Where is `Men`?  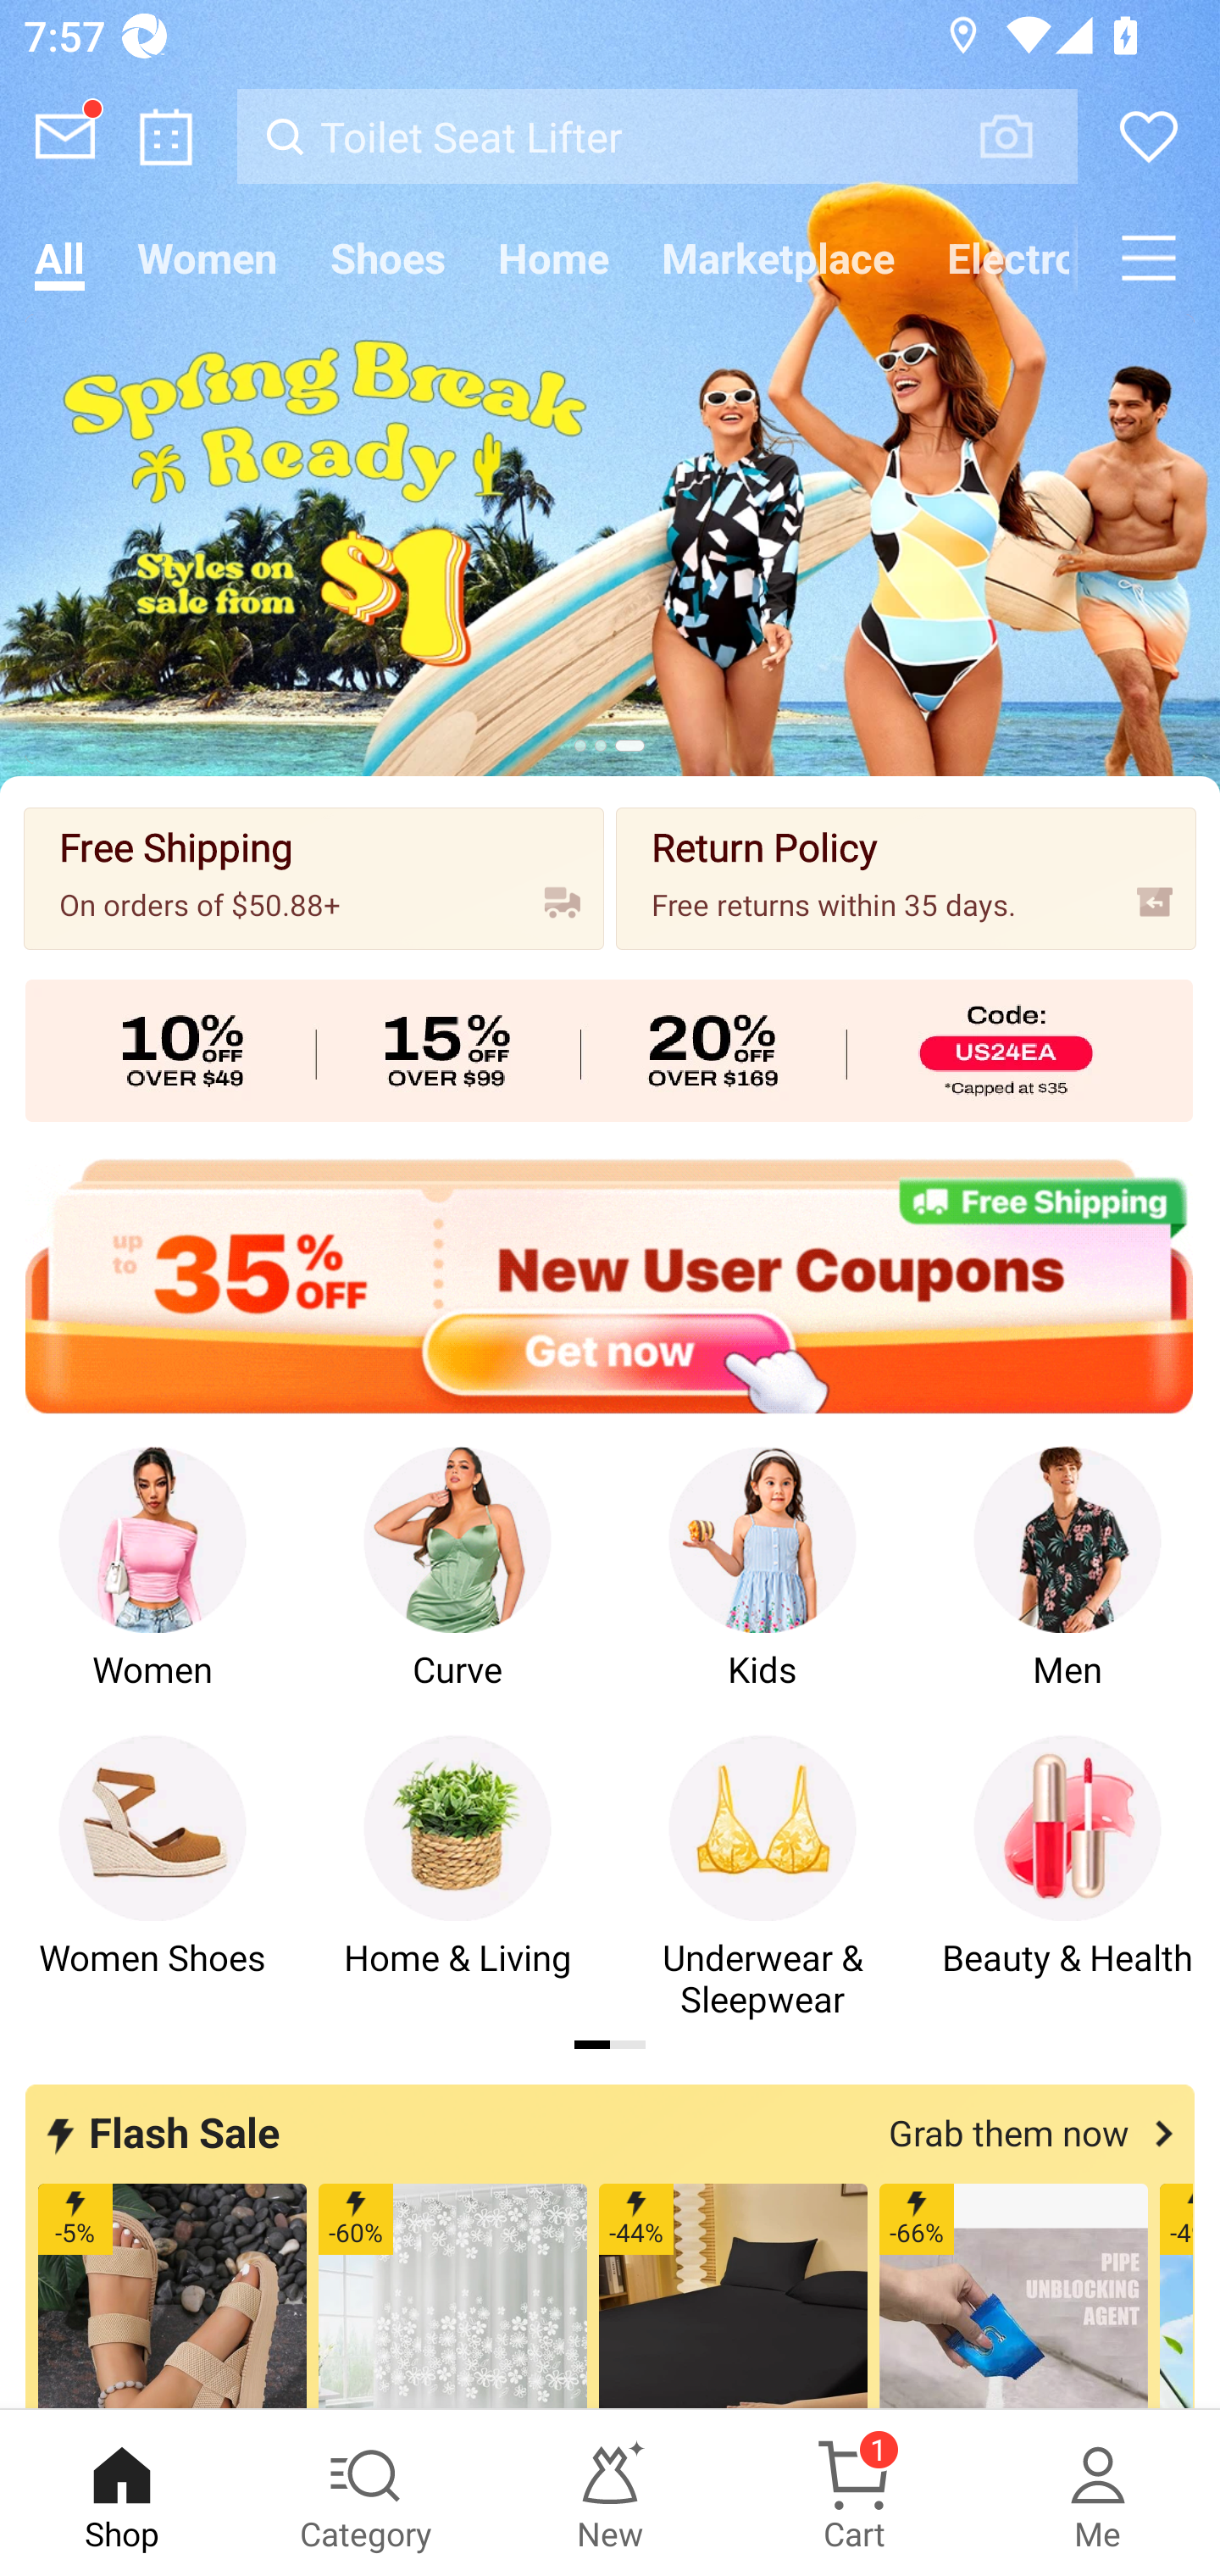 Men is located at coordinates (1067, 1590).